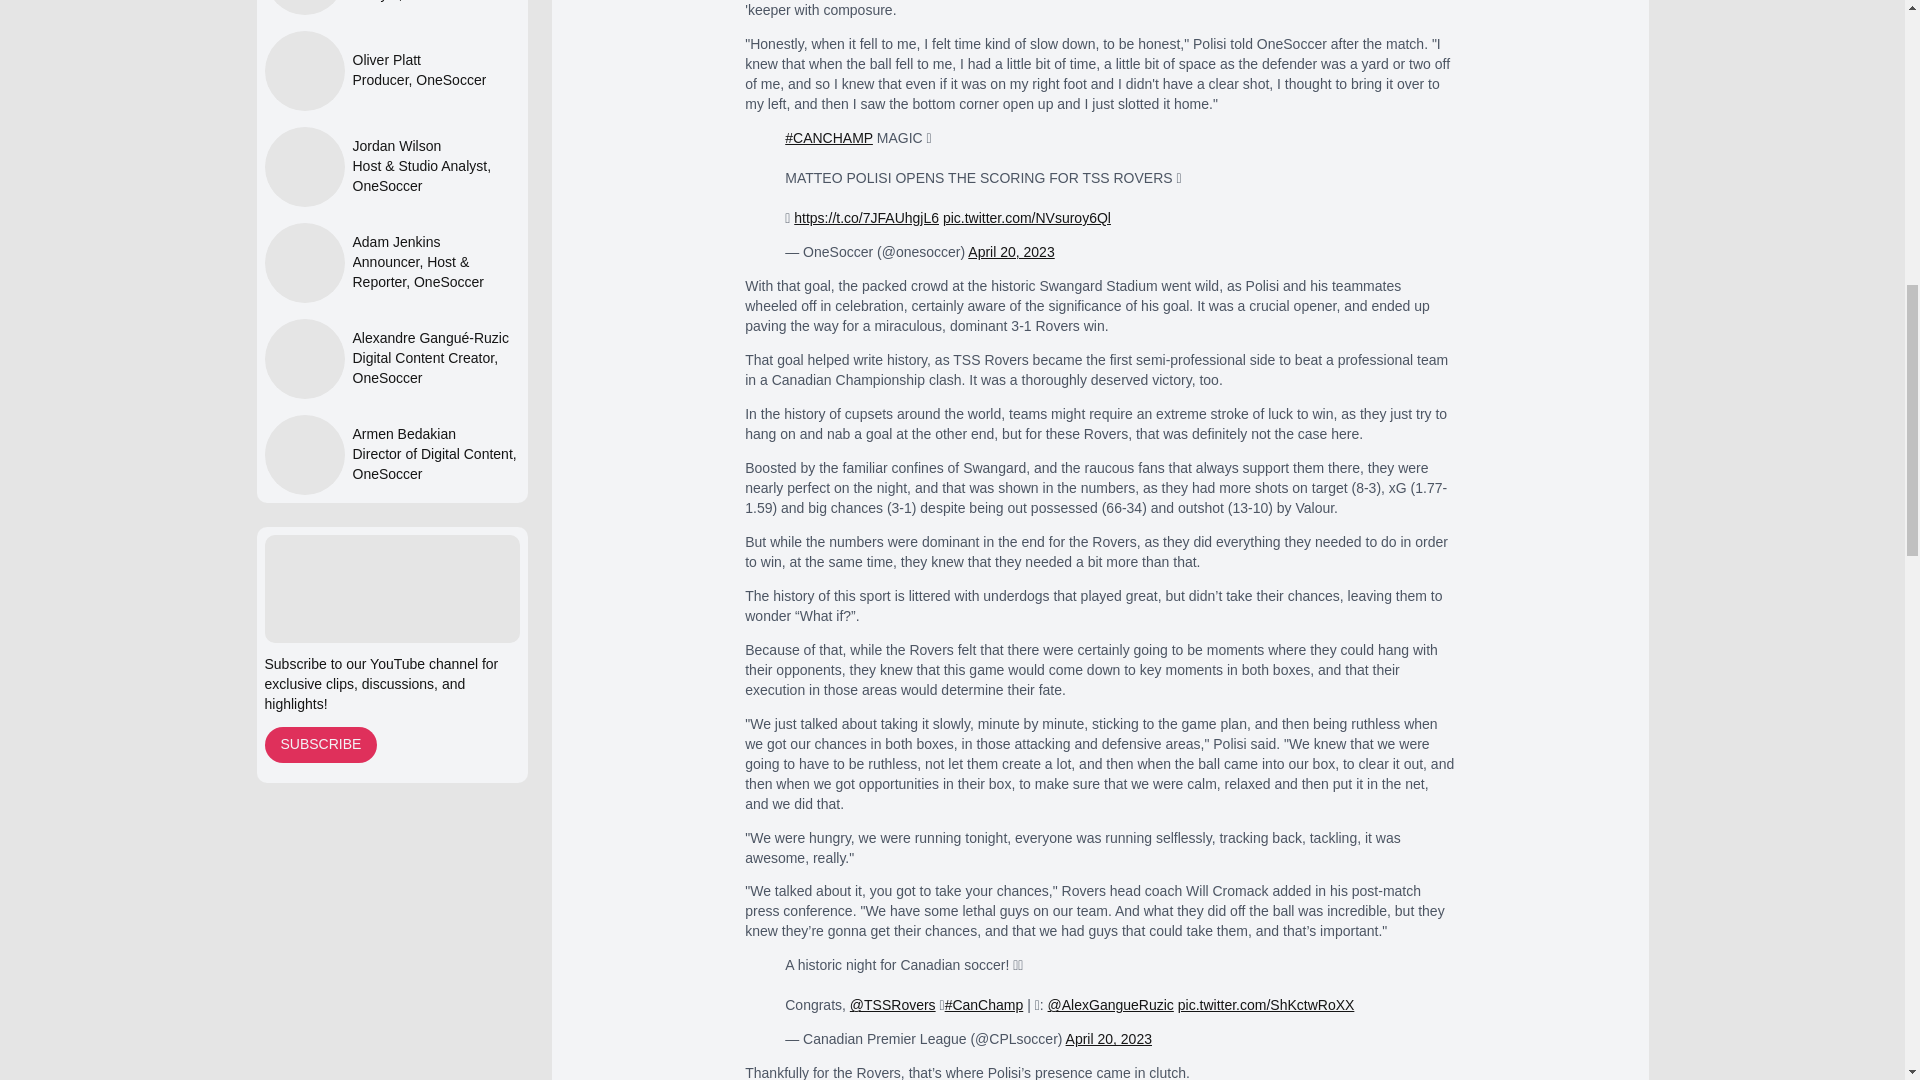 The height and width of the screenshot is (1080, 1920). What do you see at coordinates (320, 744) in the screenshot?
I see `SUBSCRIBE` at bounding box center [320, 744].